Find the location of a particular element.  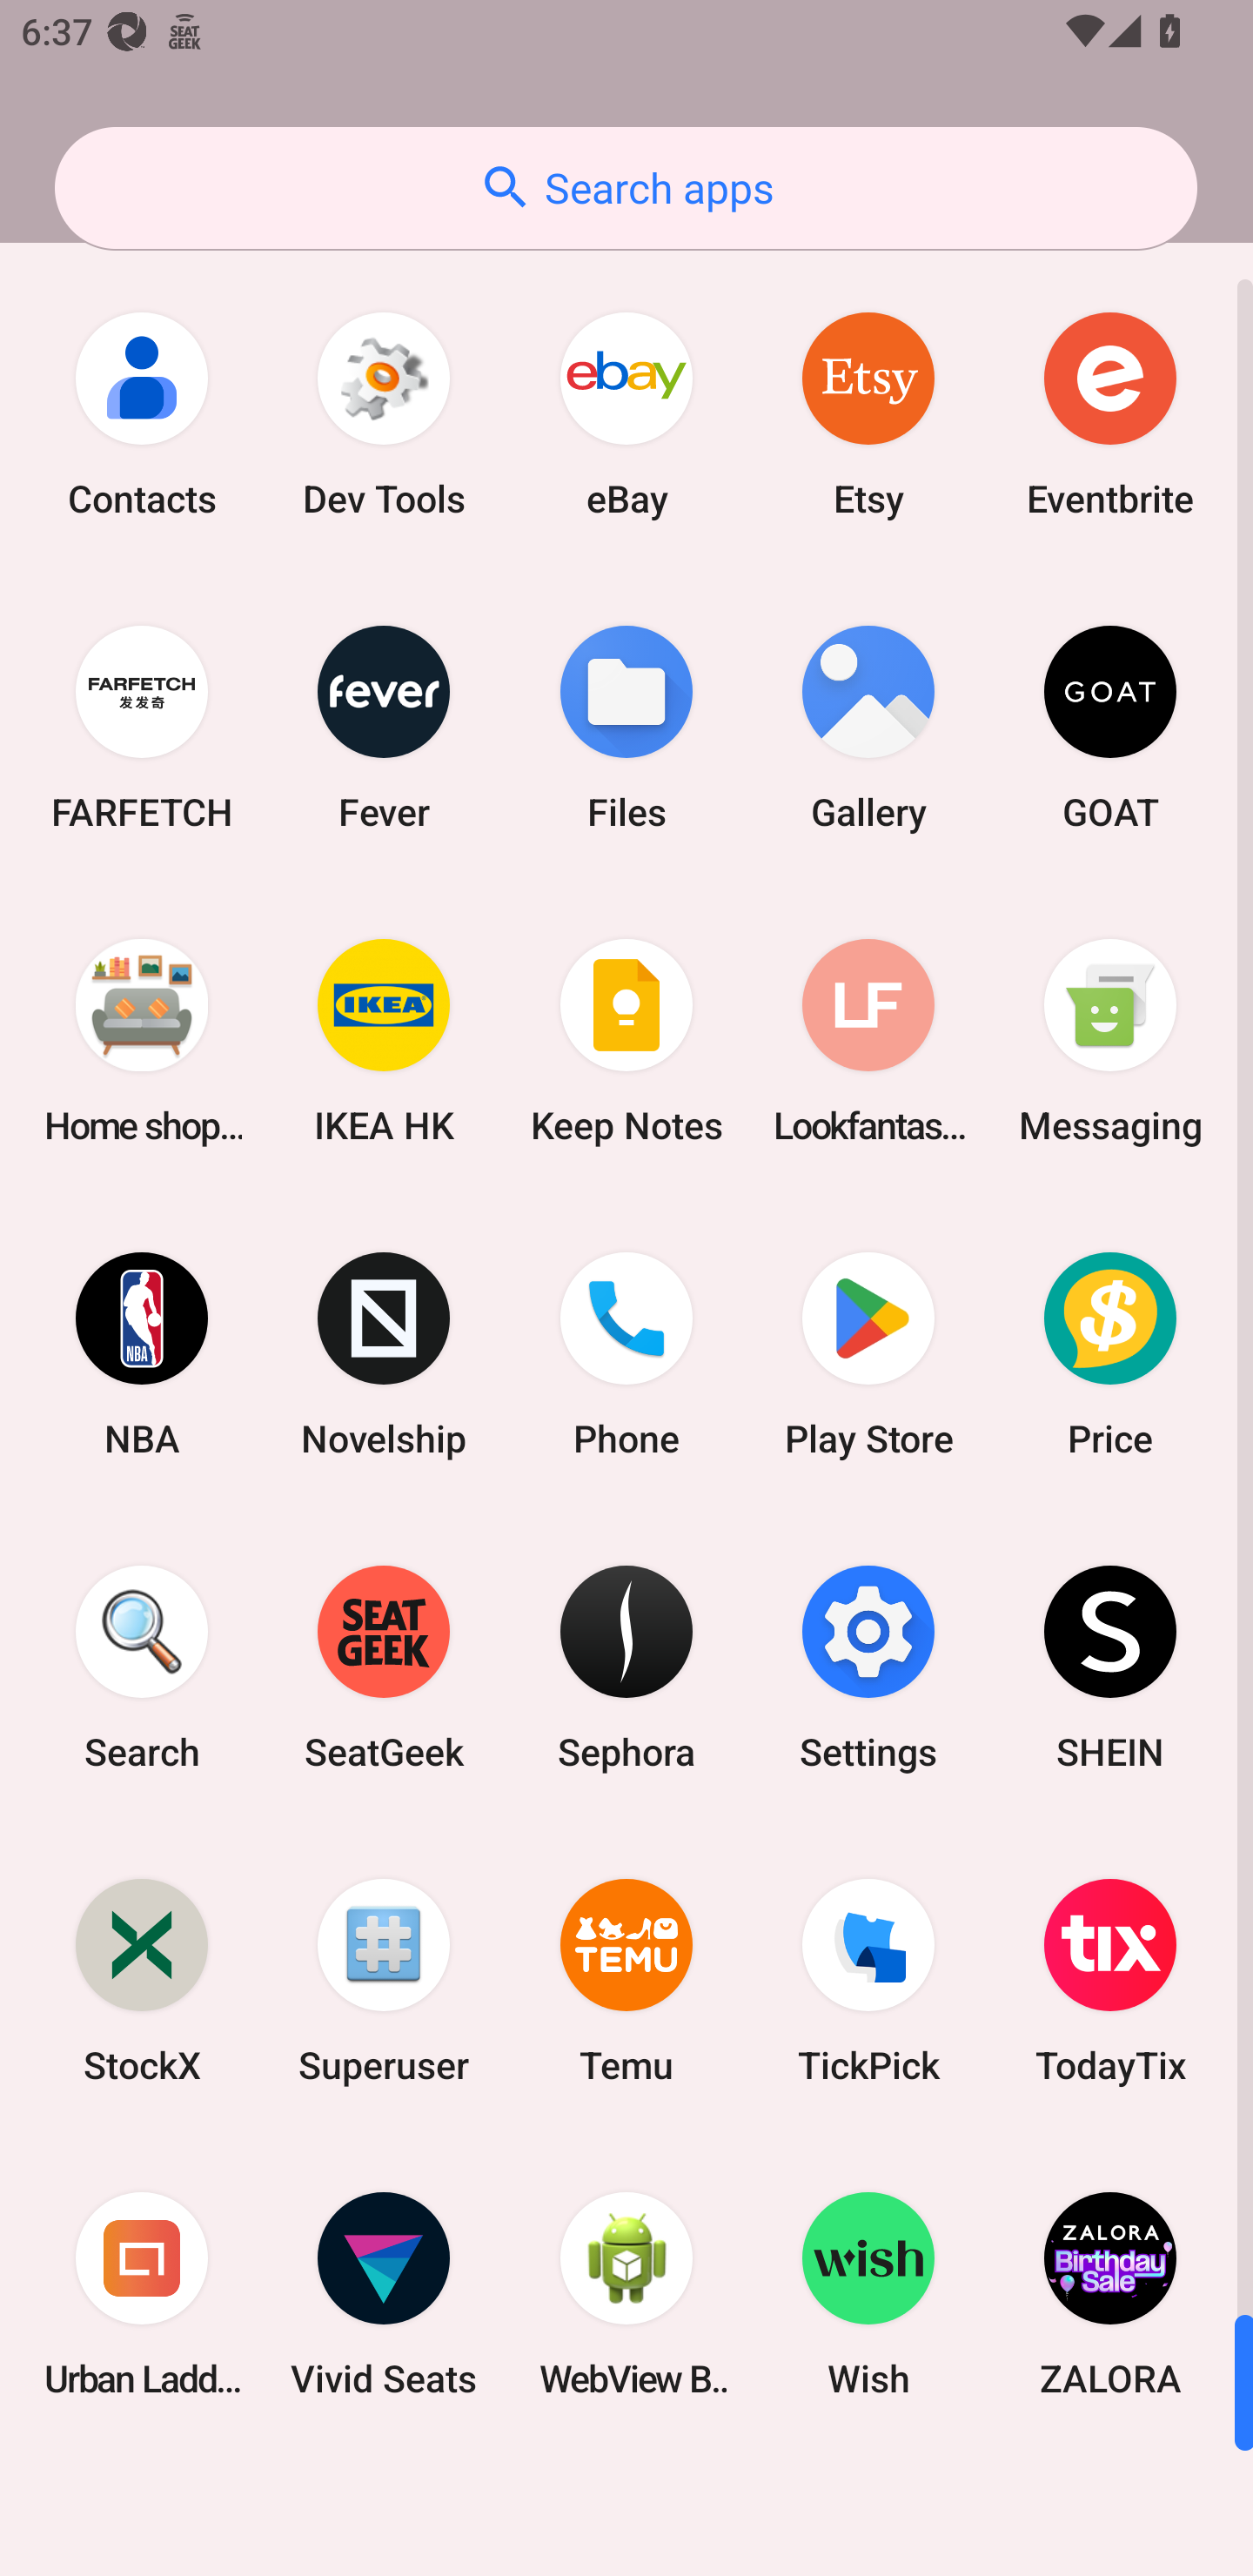

Temu is located at coordinates (626, 1981).